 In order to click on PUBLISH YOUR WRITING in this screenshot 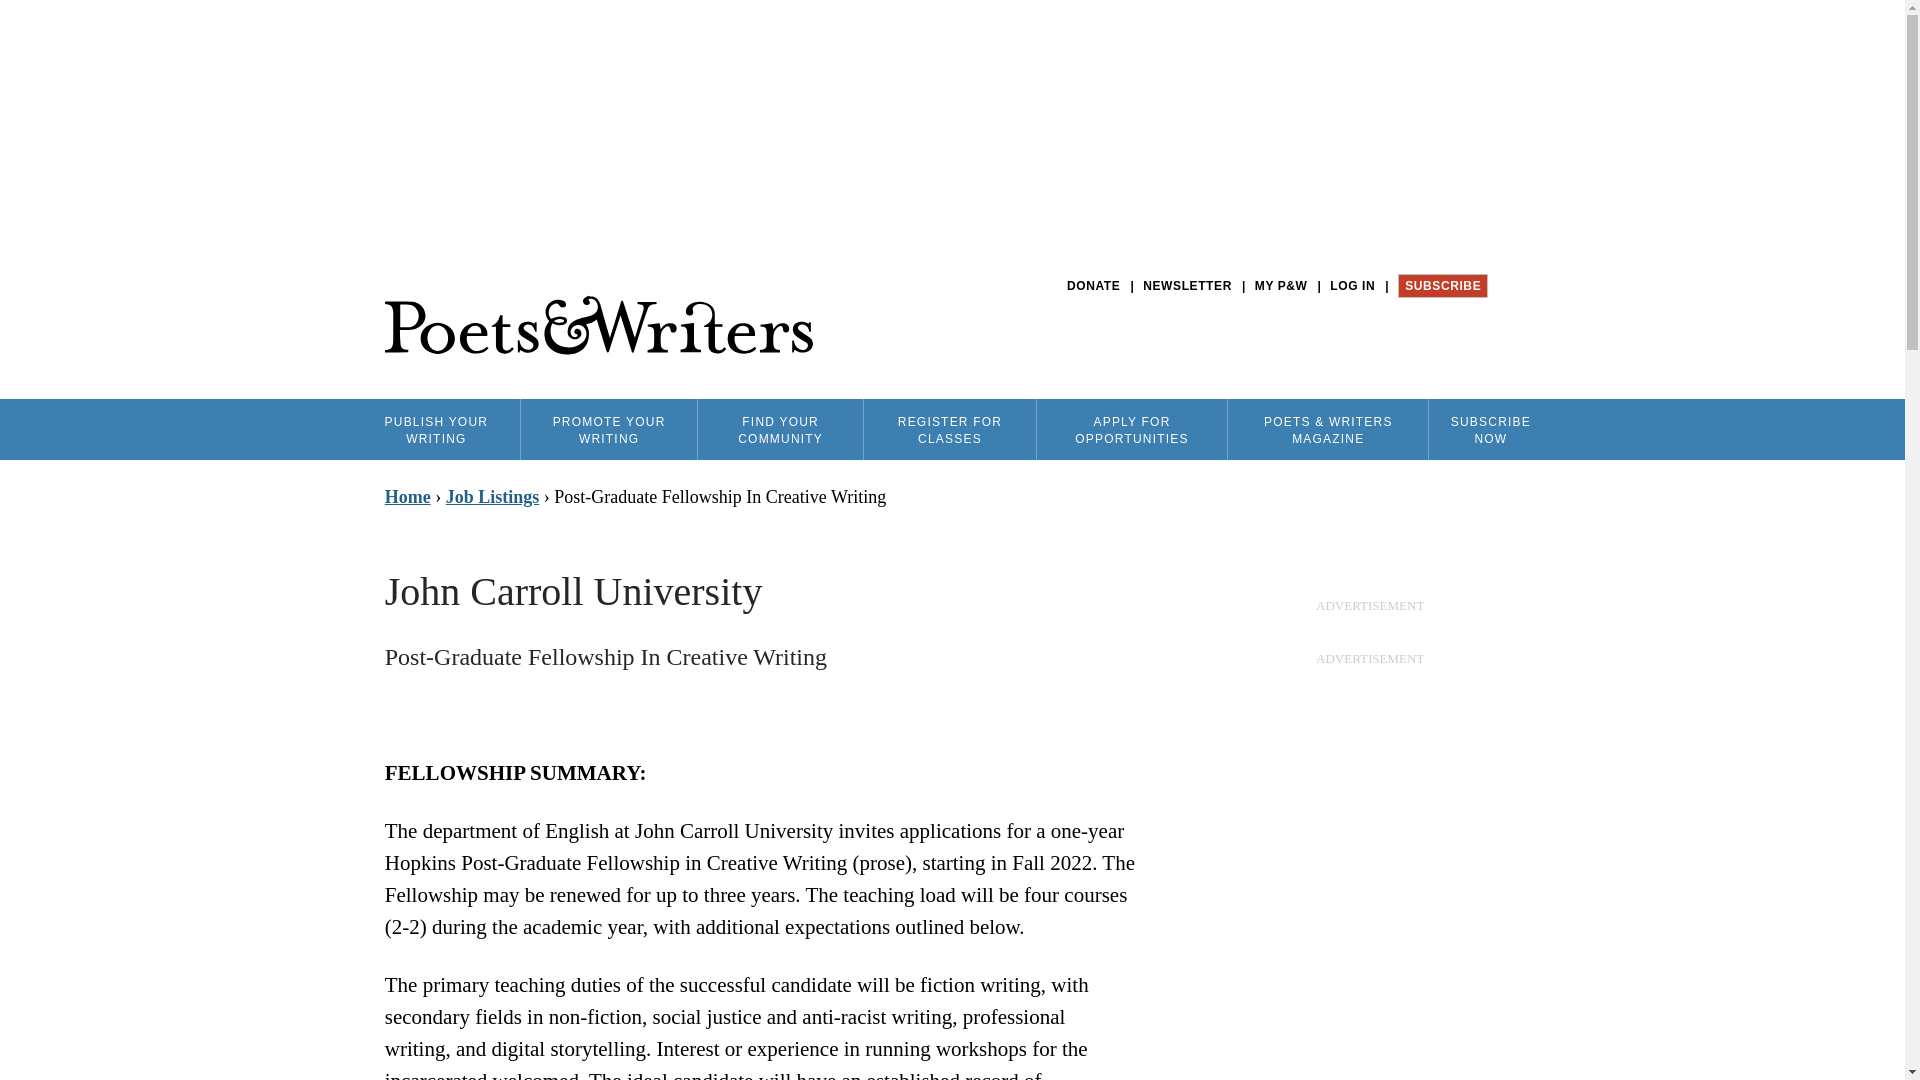, I will do `click(436, 429)`.